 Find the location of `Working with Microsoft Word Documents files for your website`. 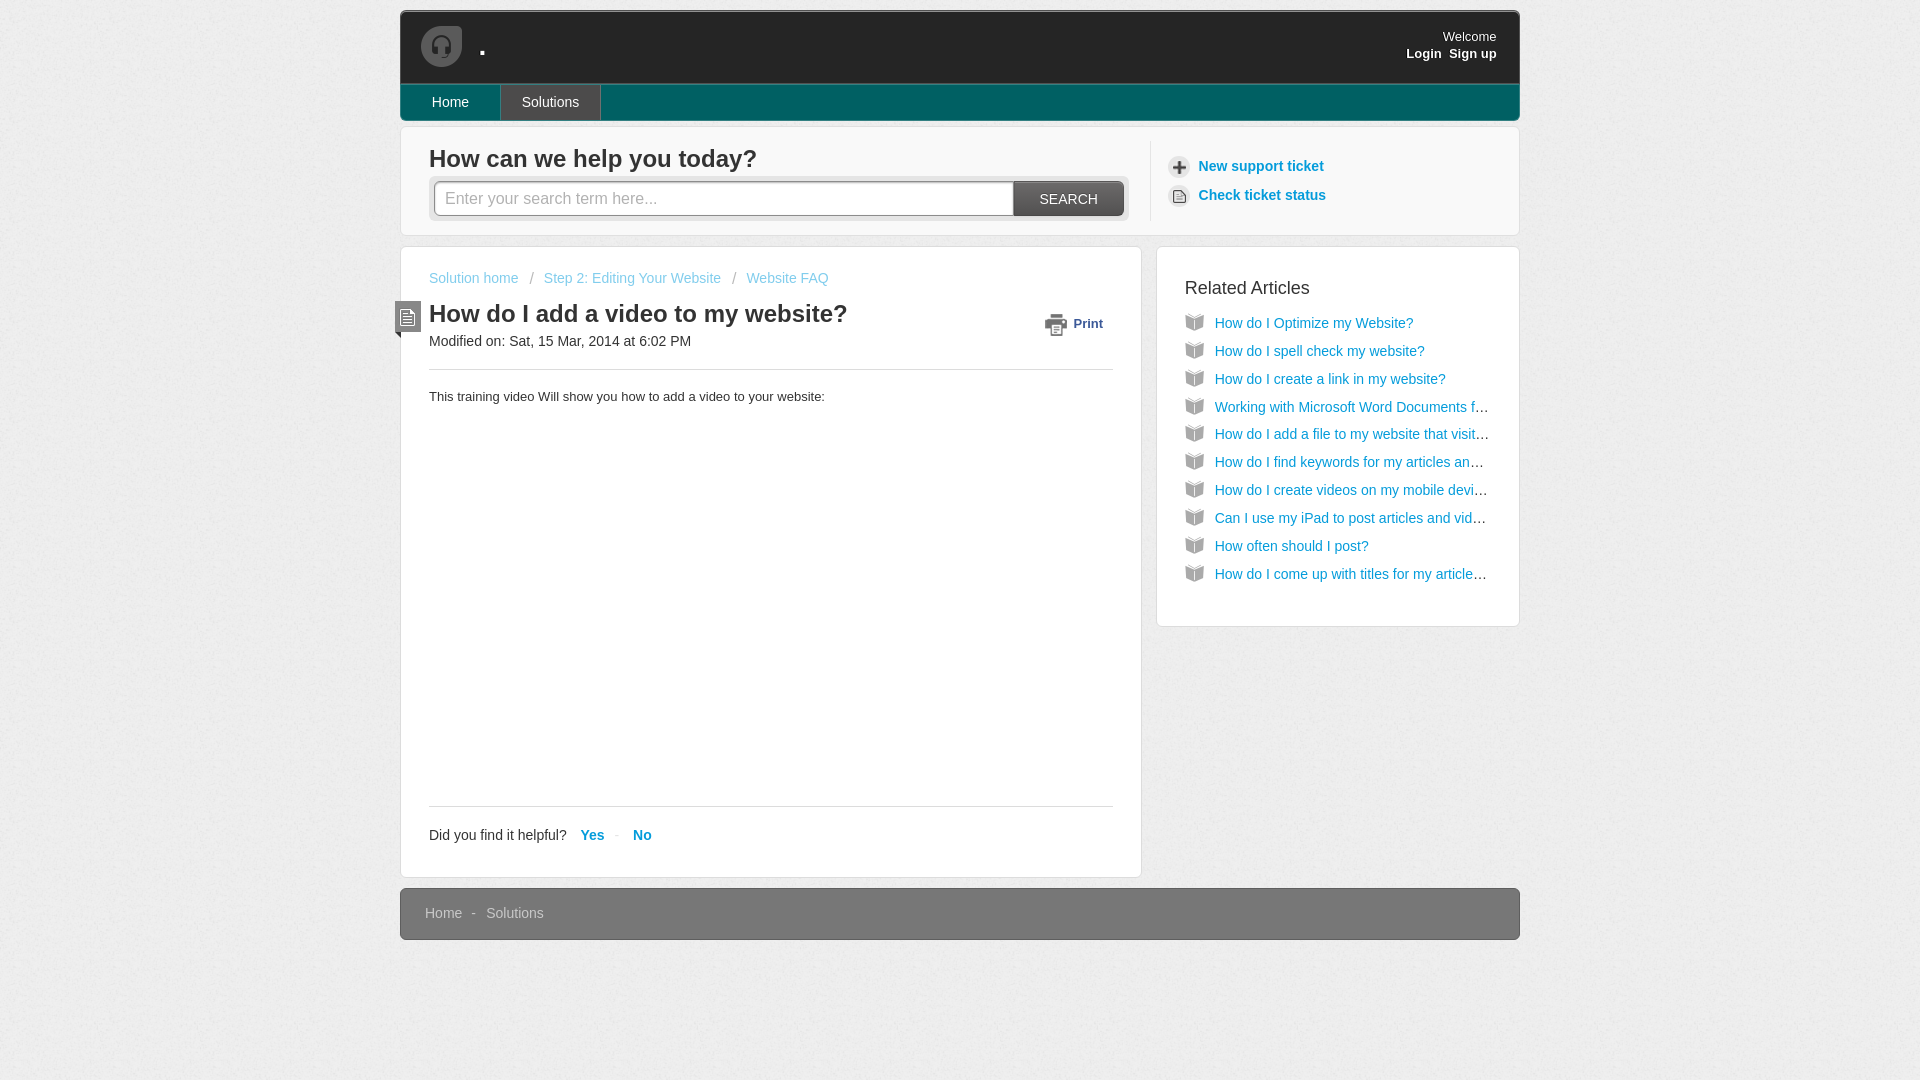

Working with Microsoft Word Documents files for your website is located at coordinates (1407, 406).